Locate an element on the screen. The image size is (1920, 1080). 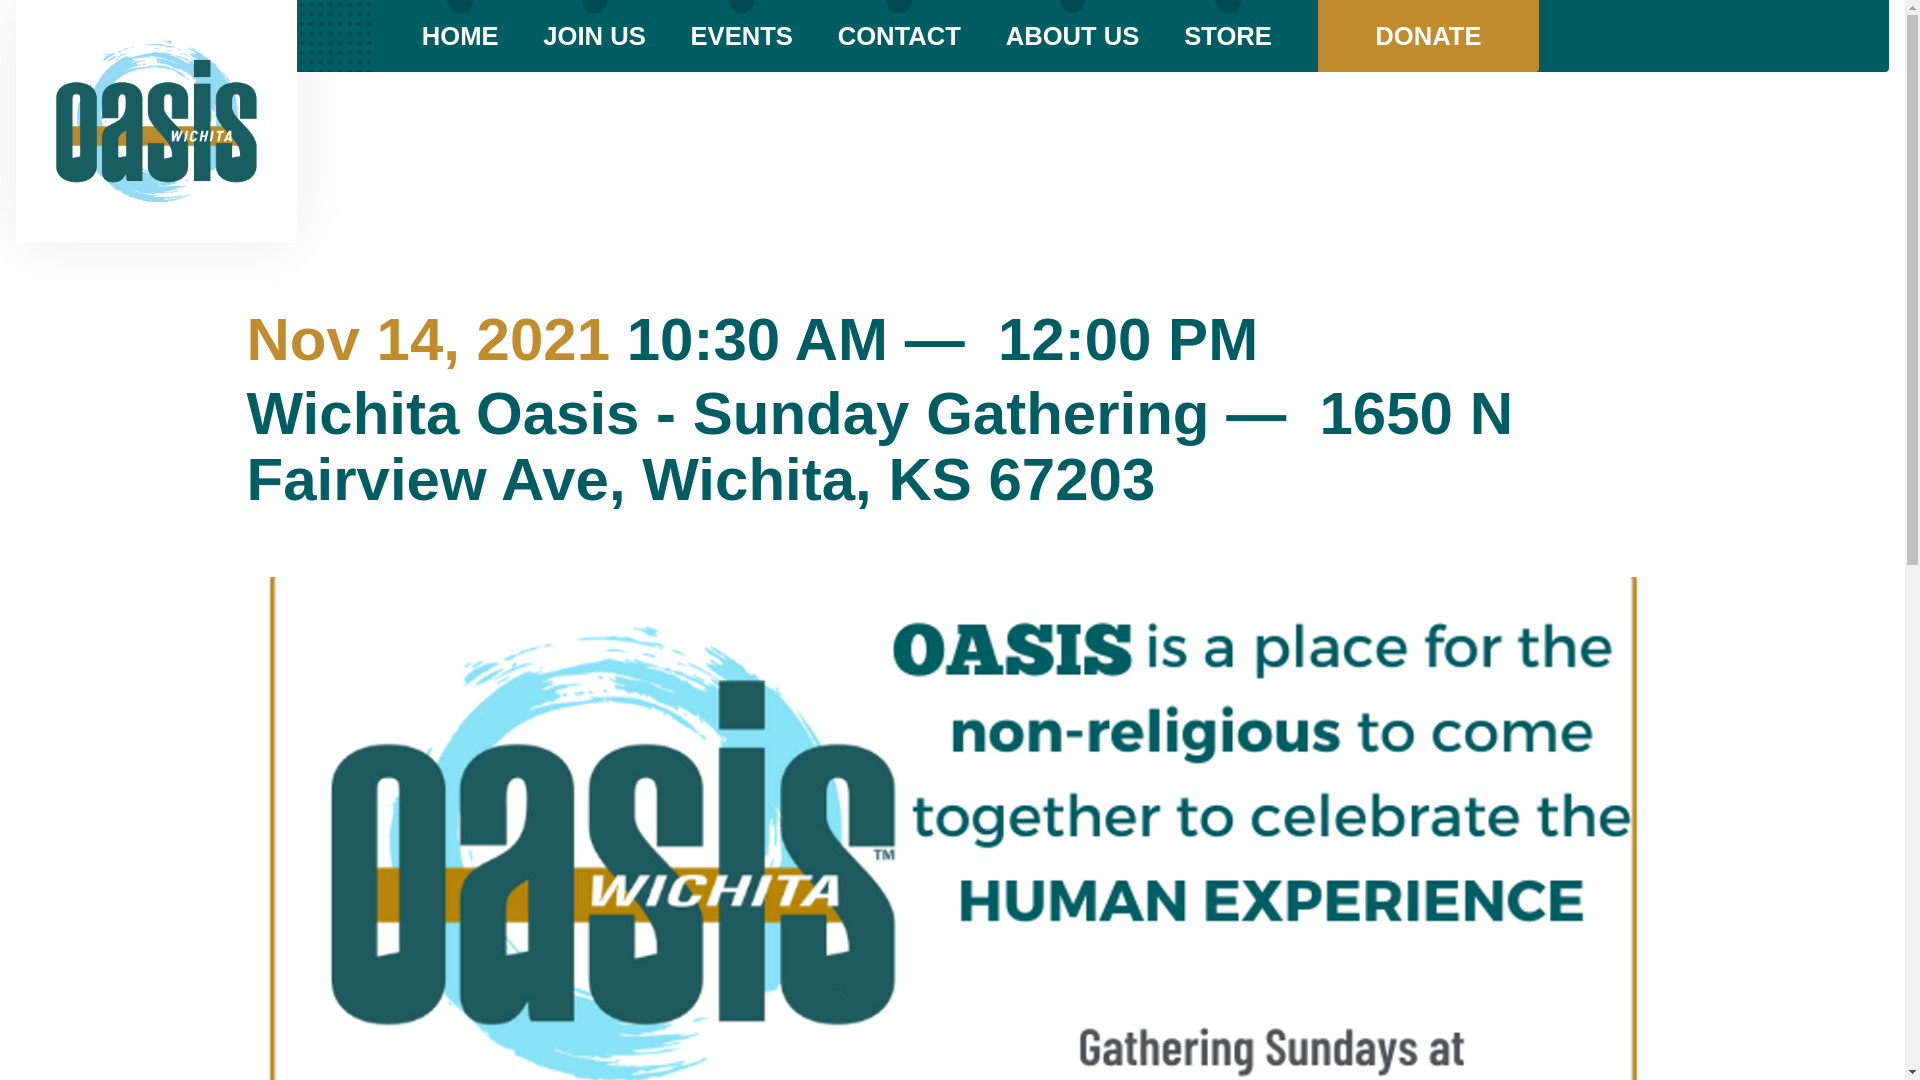
JOIN US is located at coordinates (594, 36).